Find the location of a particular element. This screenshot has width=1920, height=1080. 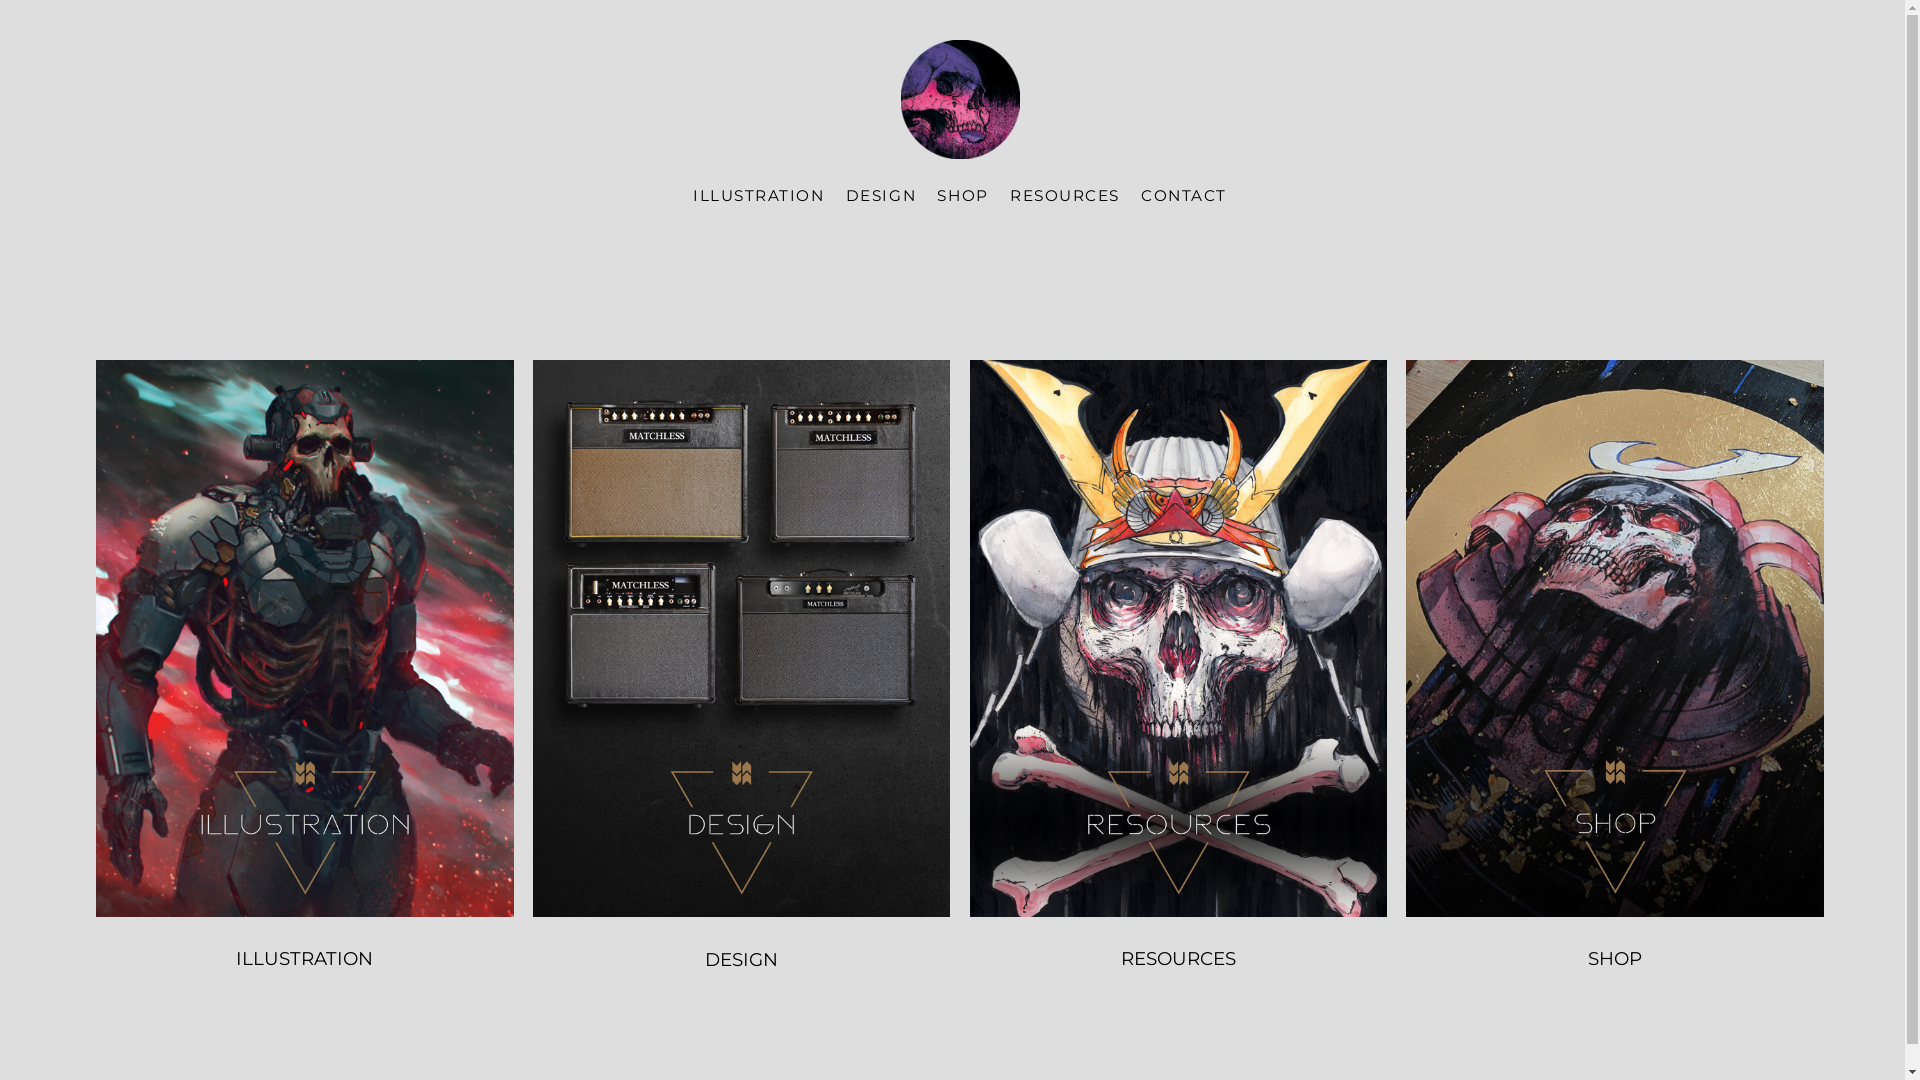

SHOP is located at coordinates (962, 196).